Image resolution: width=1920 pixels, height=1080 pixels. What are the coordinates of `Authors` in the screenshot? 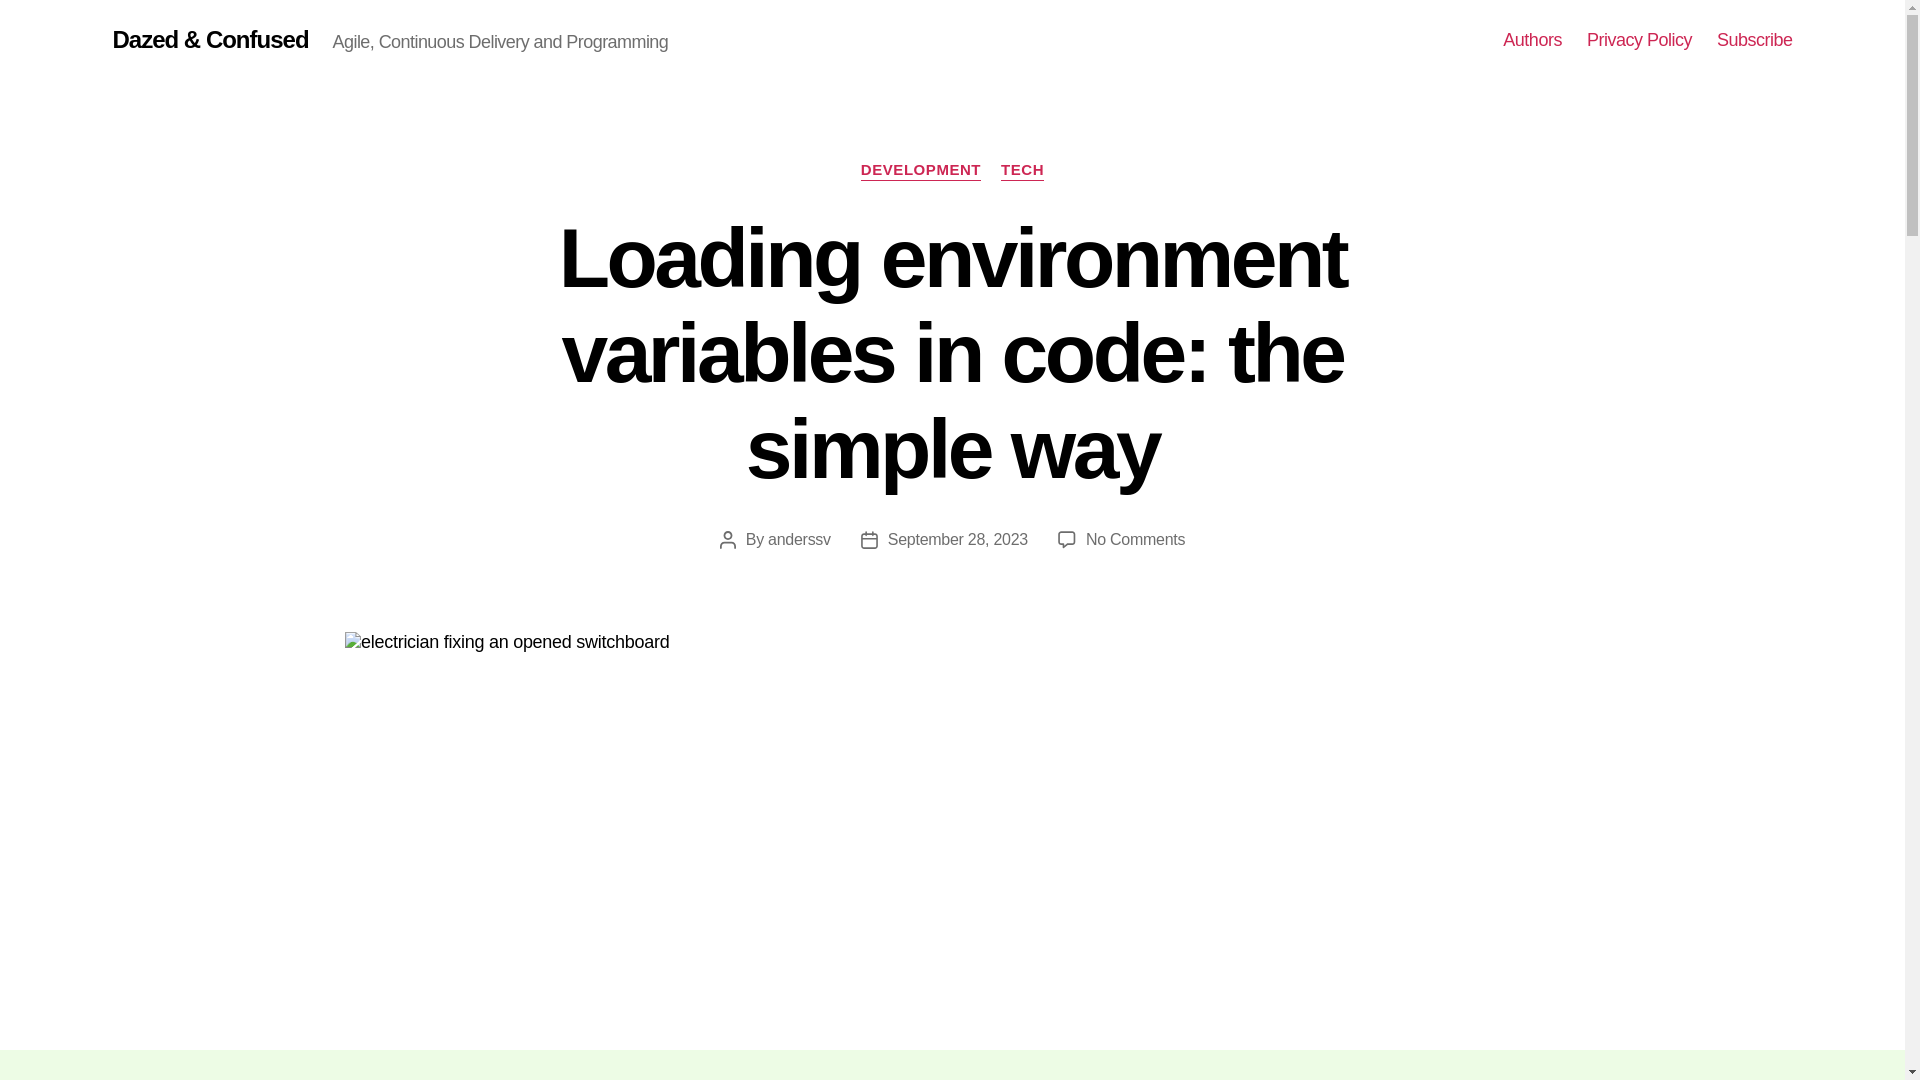 It's located at (1532, 40).